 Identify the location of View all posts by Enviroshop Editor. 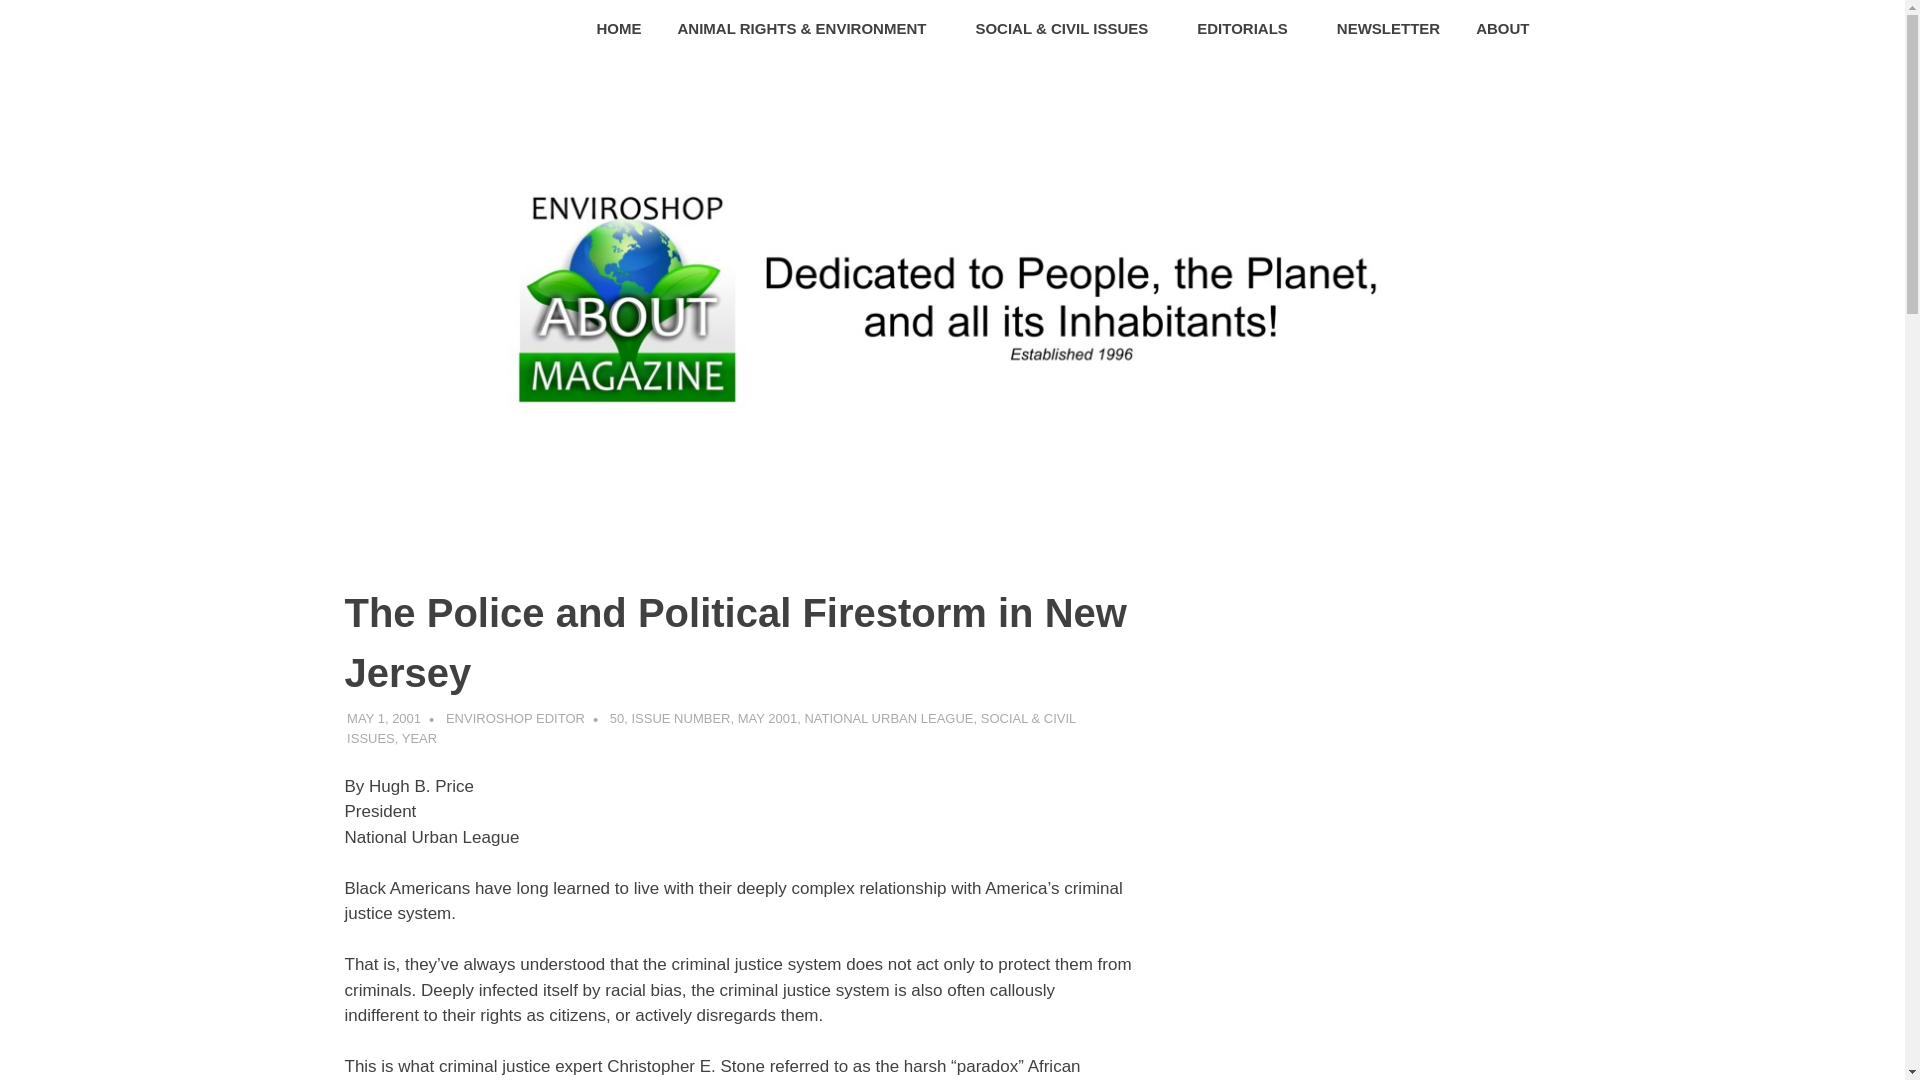
(515, 718).